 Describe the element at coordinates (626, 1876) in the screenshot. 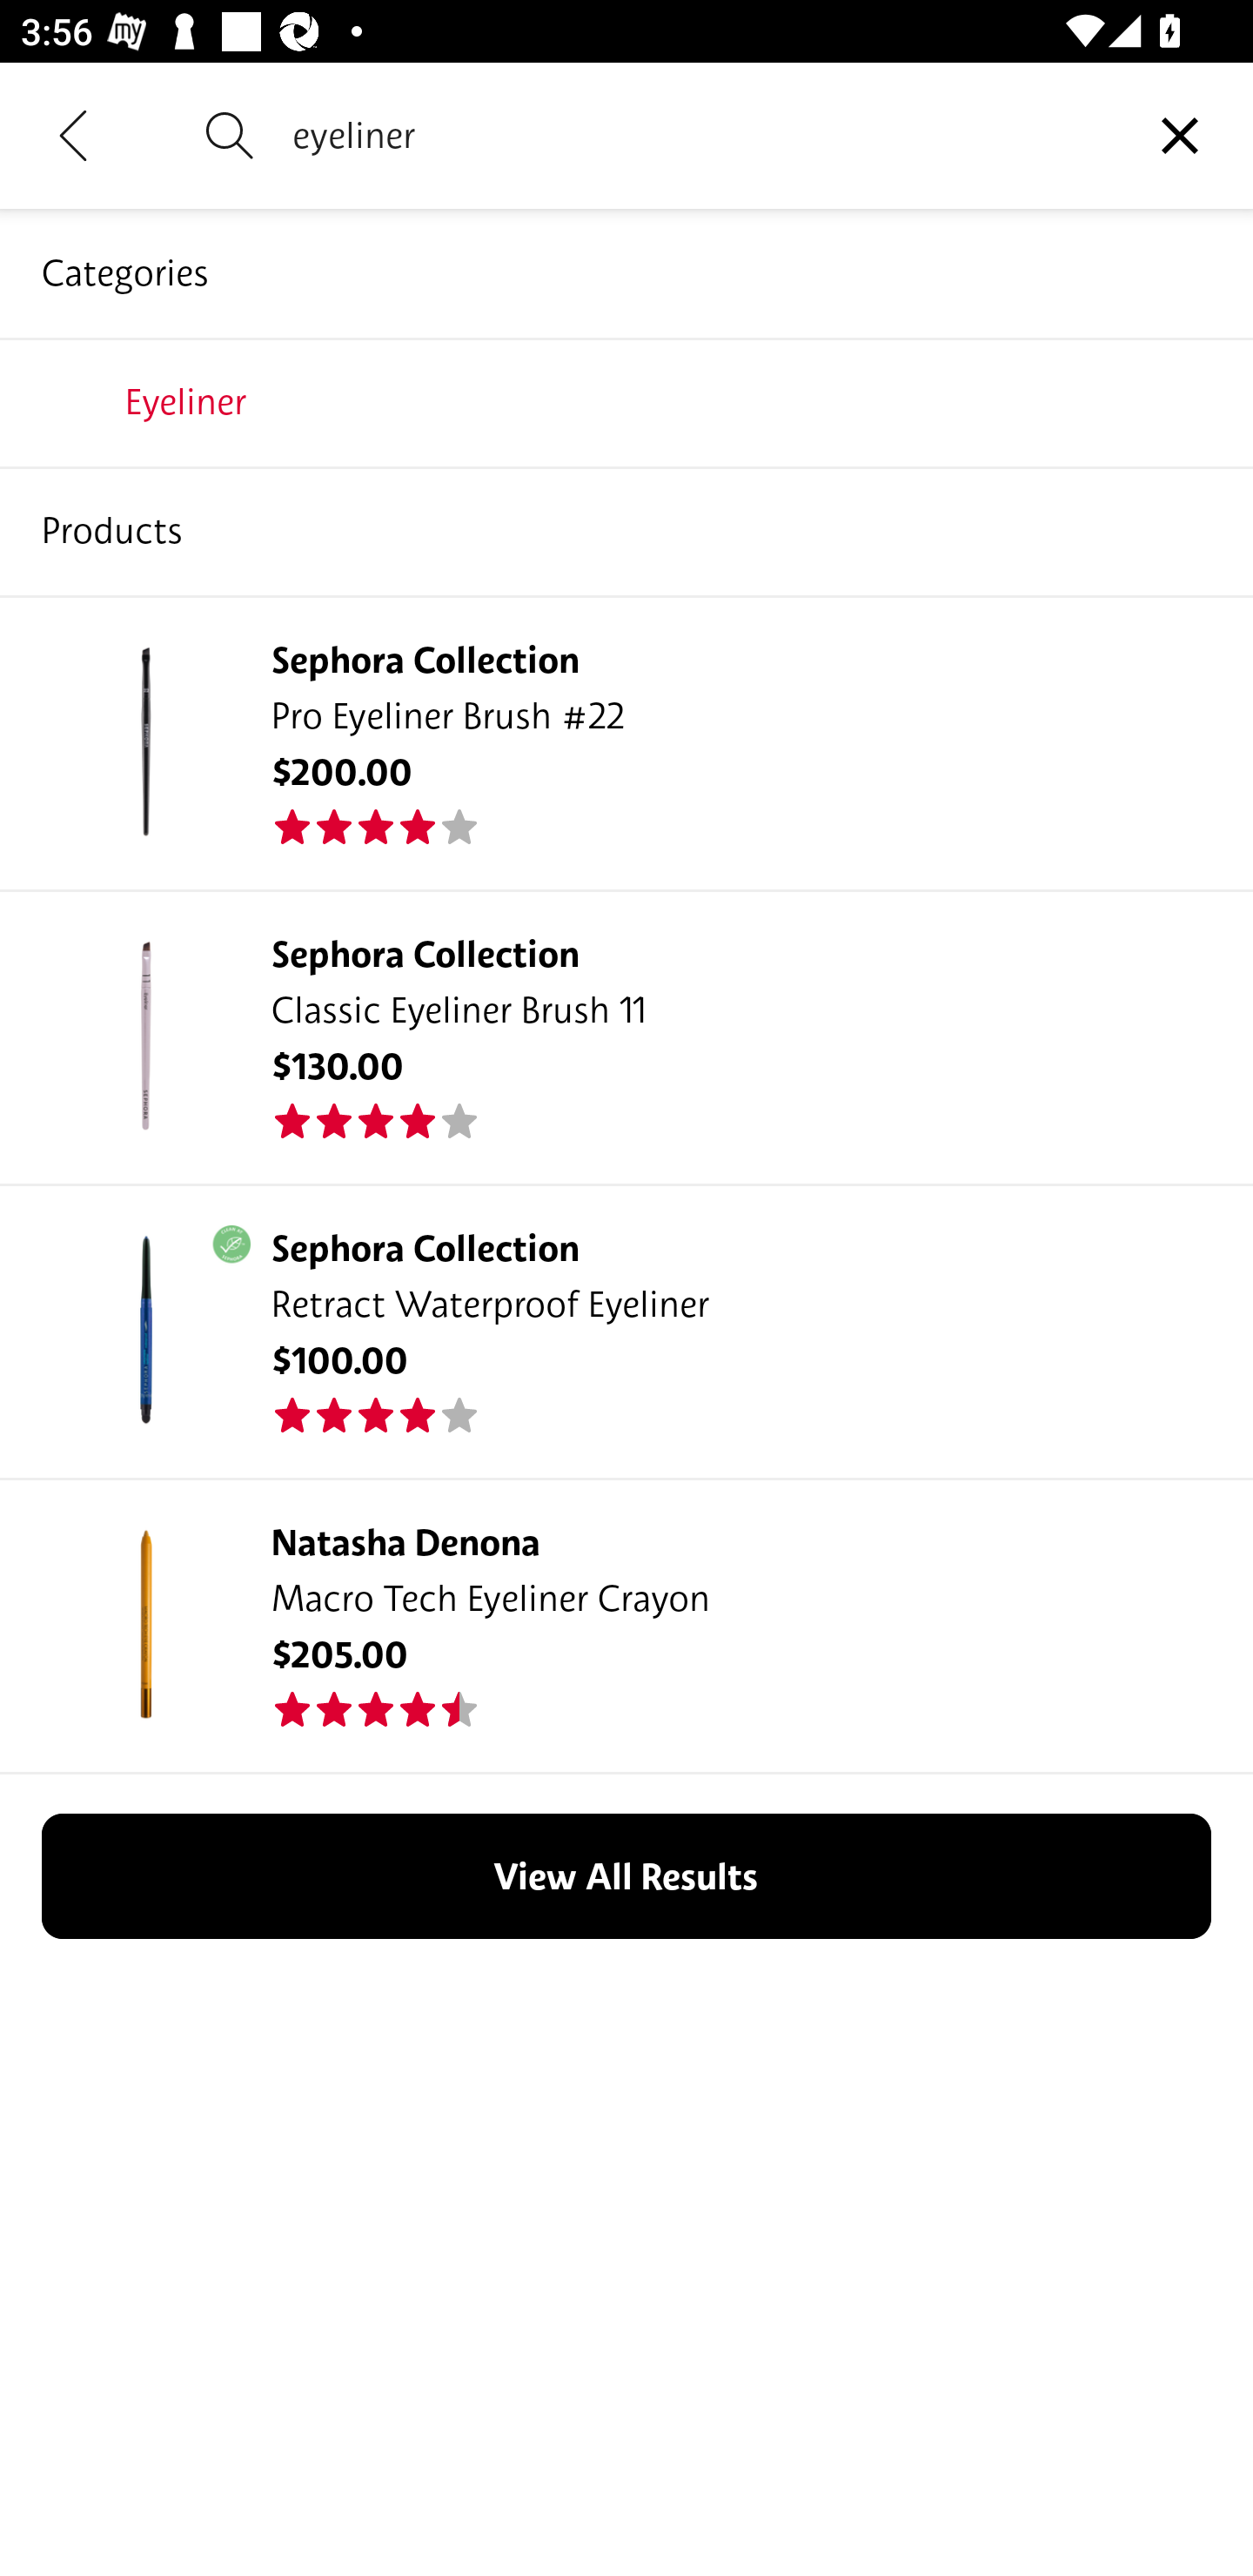

I see `View All Results` at that location.